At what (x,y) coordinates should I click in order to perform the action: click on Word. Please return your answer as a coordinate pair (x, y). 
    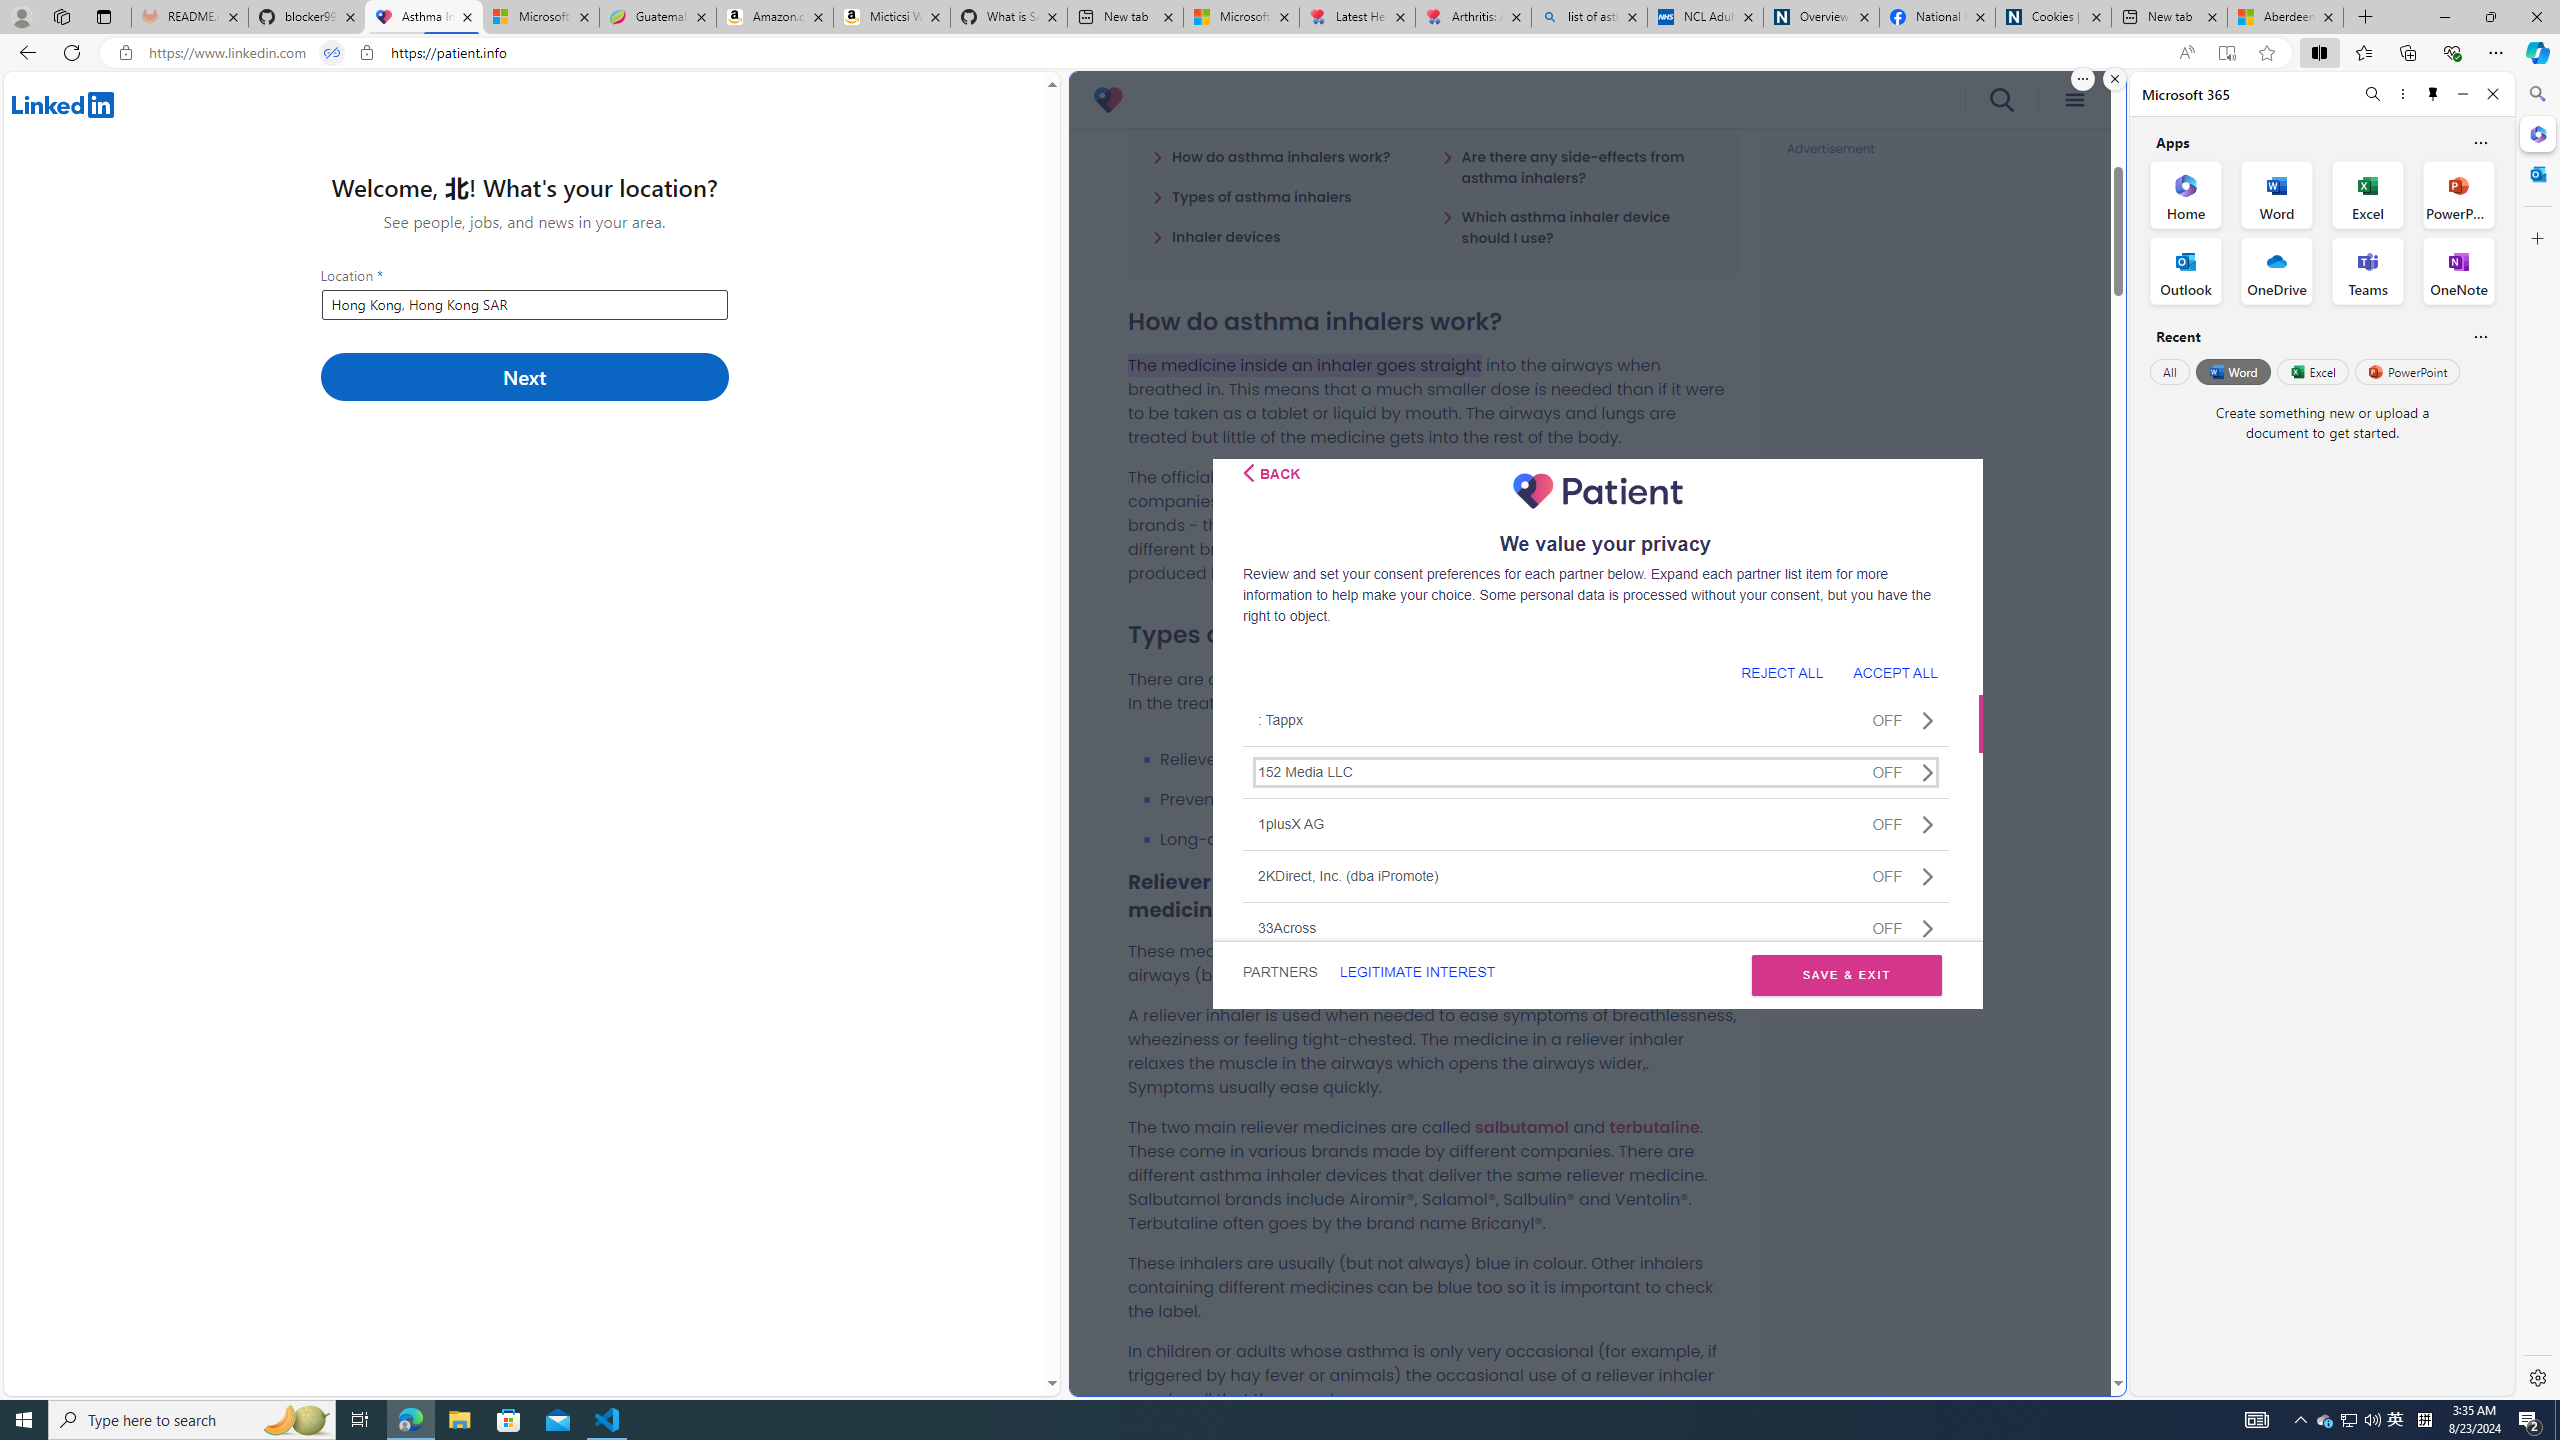
    Looking at the image, I should click on (2232, 371).